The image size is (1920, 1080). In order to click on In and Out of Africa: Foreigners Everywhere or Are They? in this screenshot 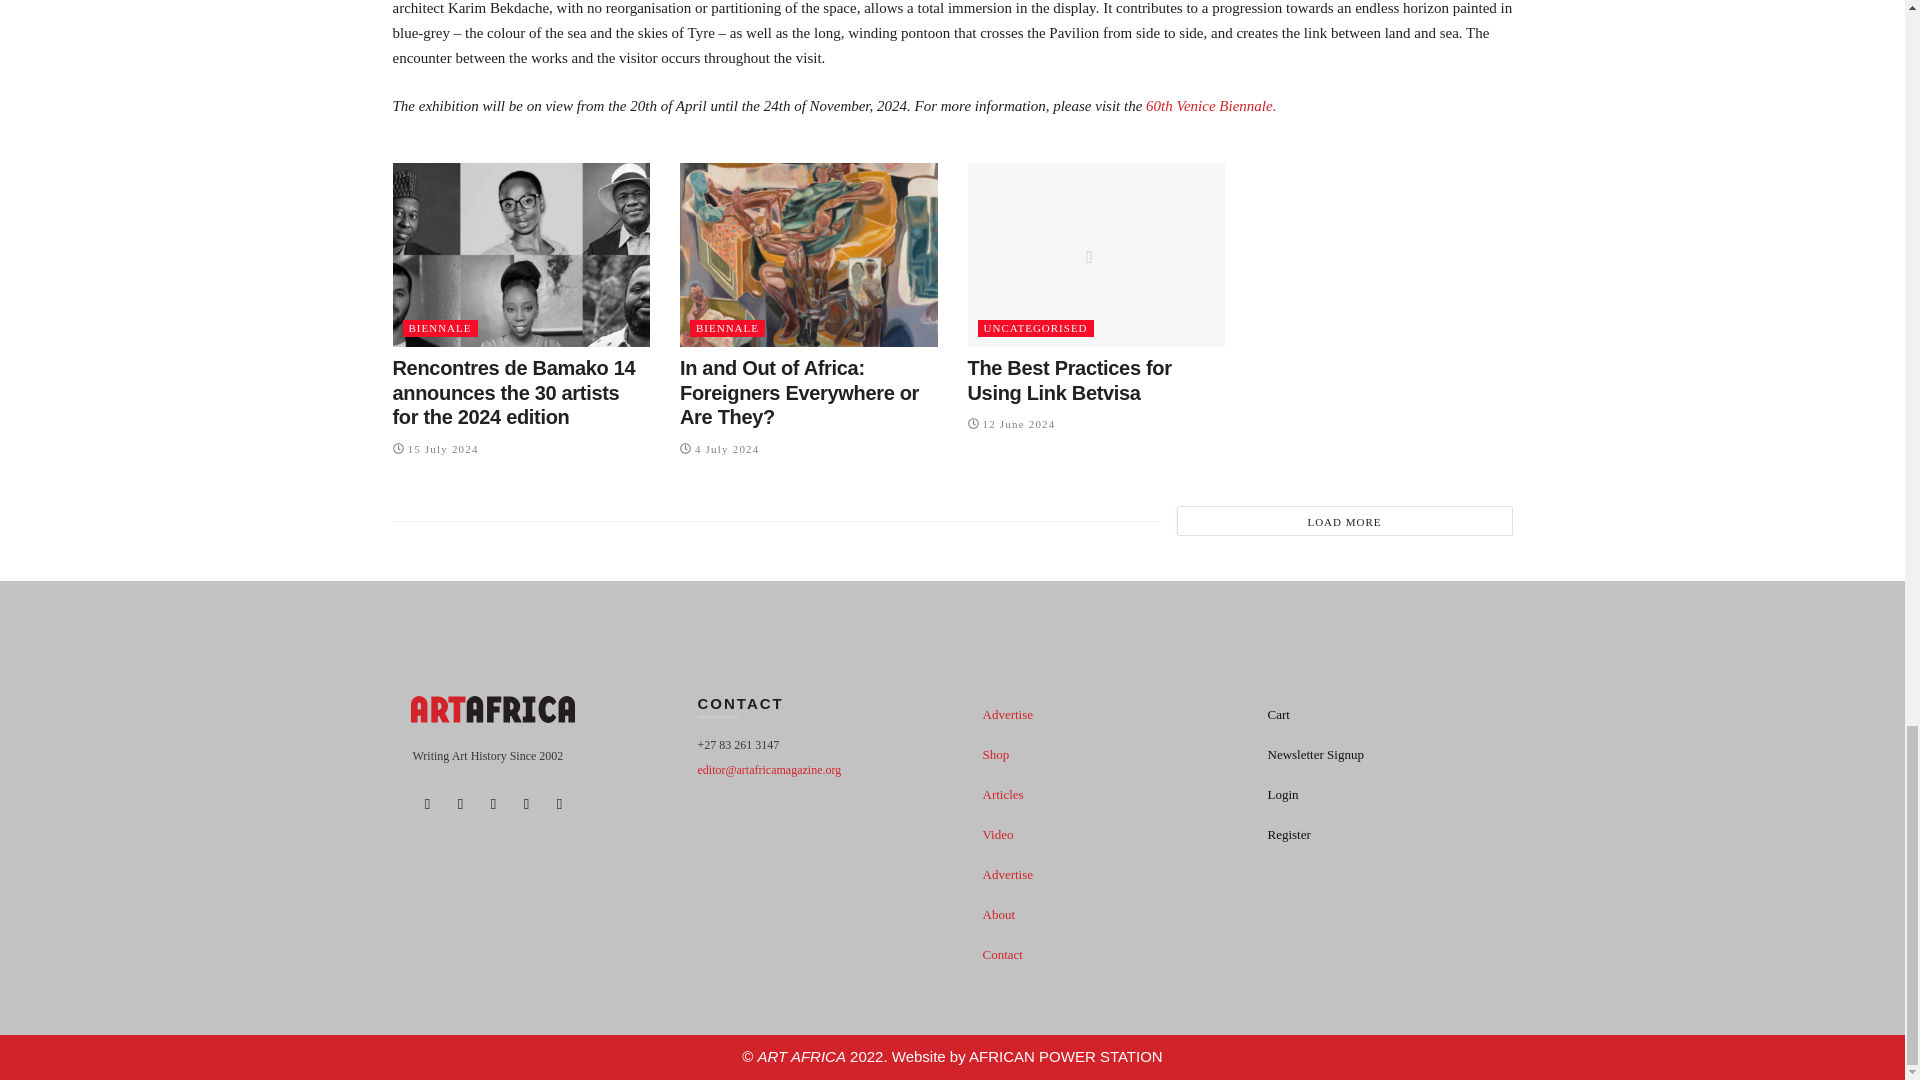, I will do `click(799, 392)`.